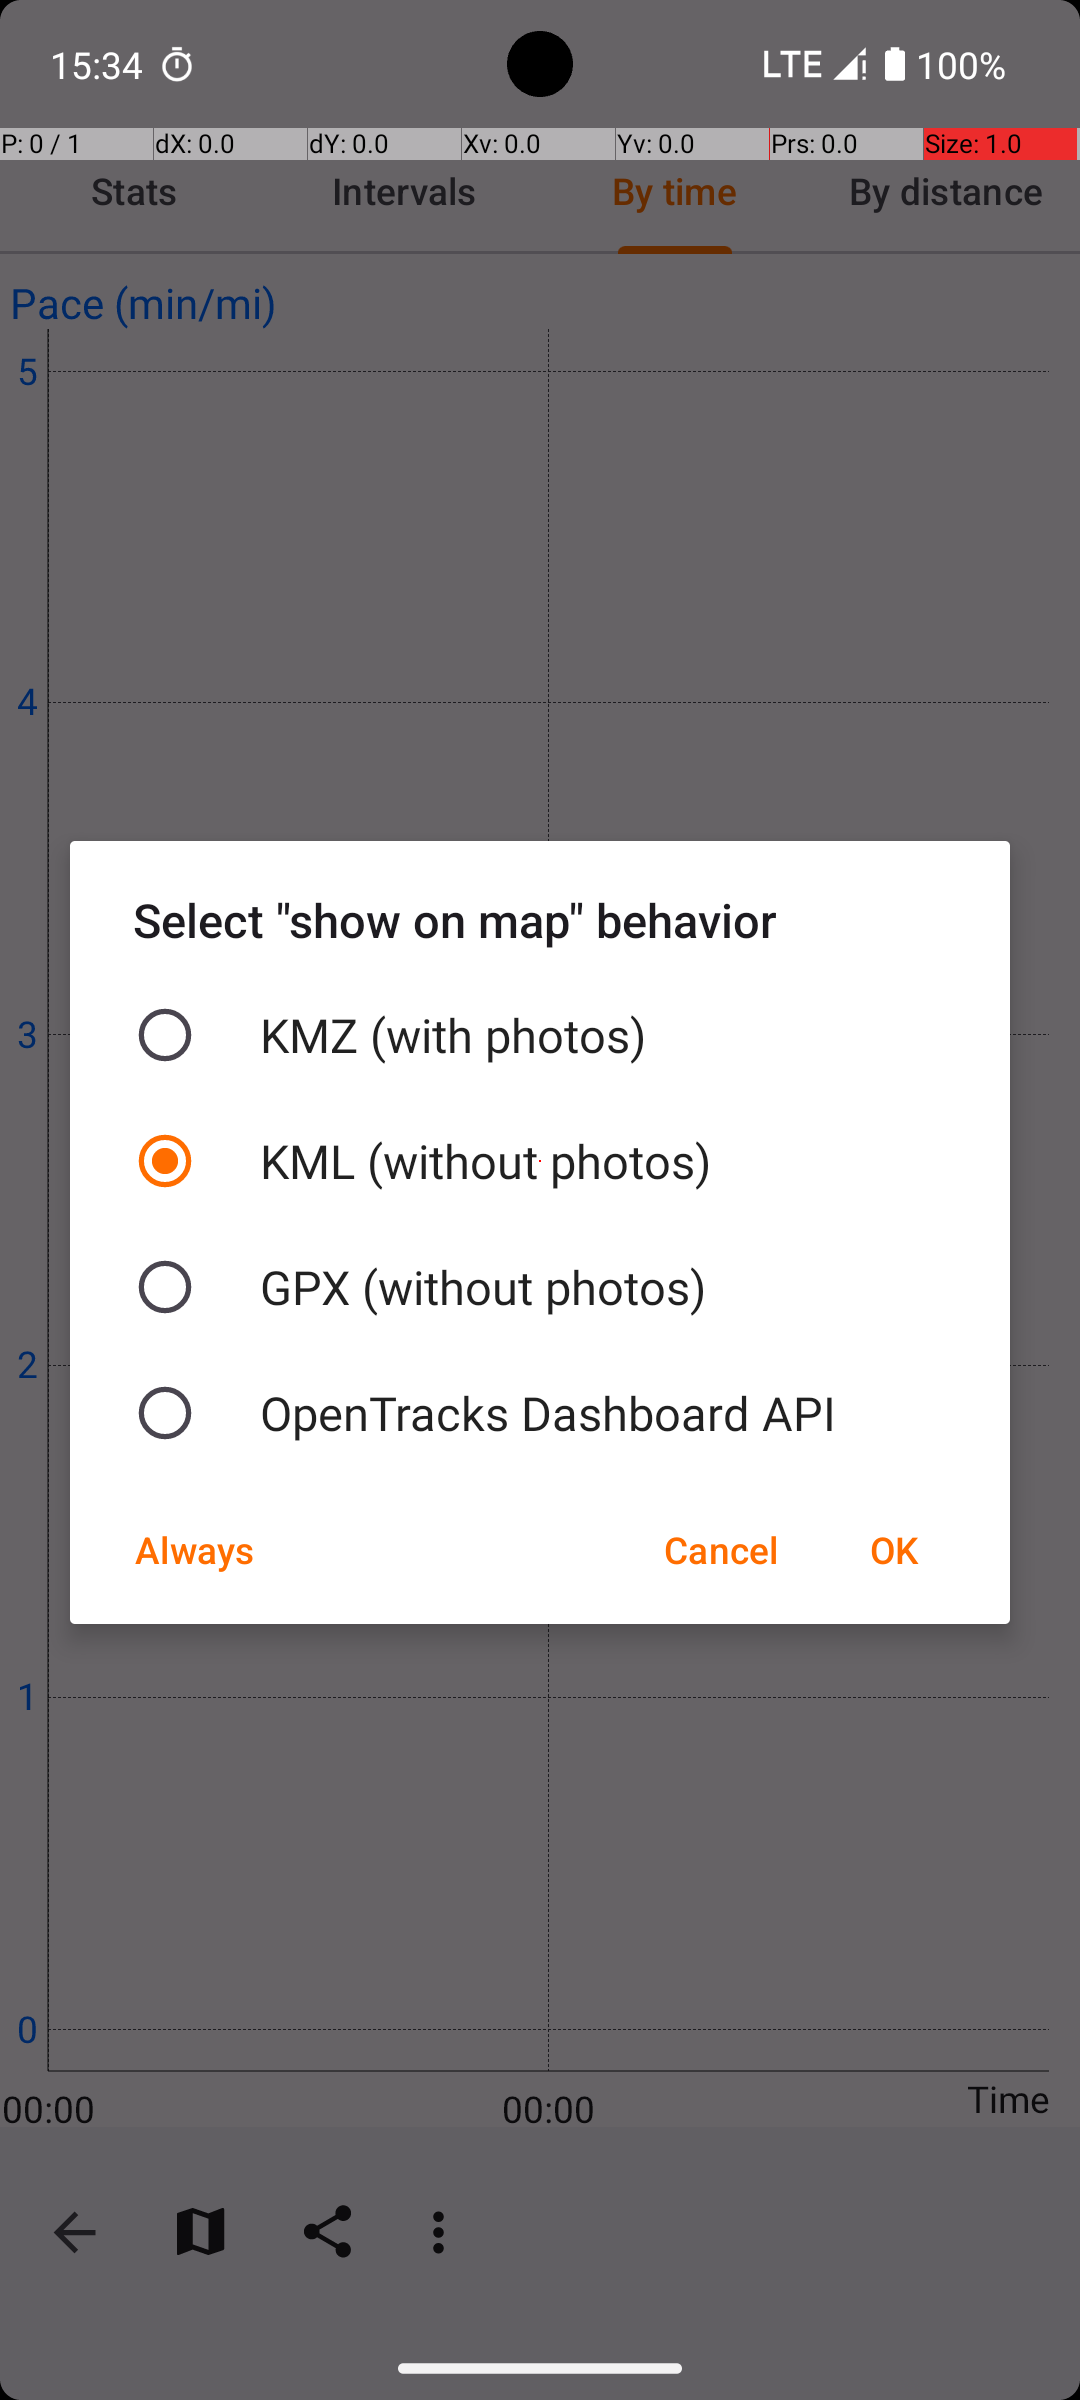  Describe the element at coordinates (540, 1413) in the screenshot. I see `OpenTracks Dashboard API` at that location.